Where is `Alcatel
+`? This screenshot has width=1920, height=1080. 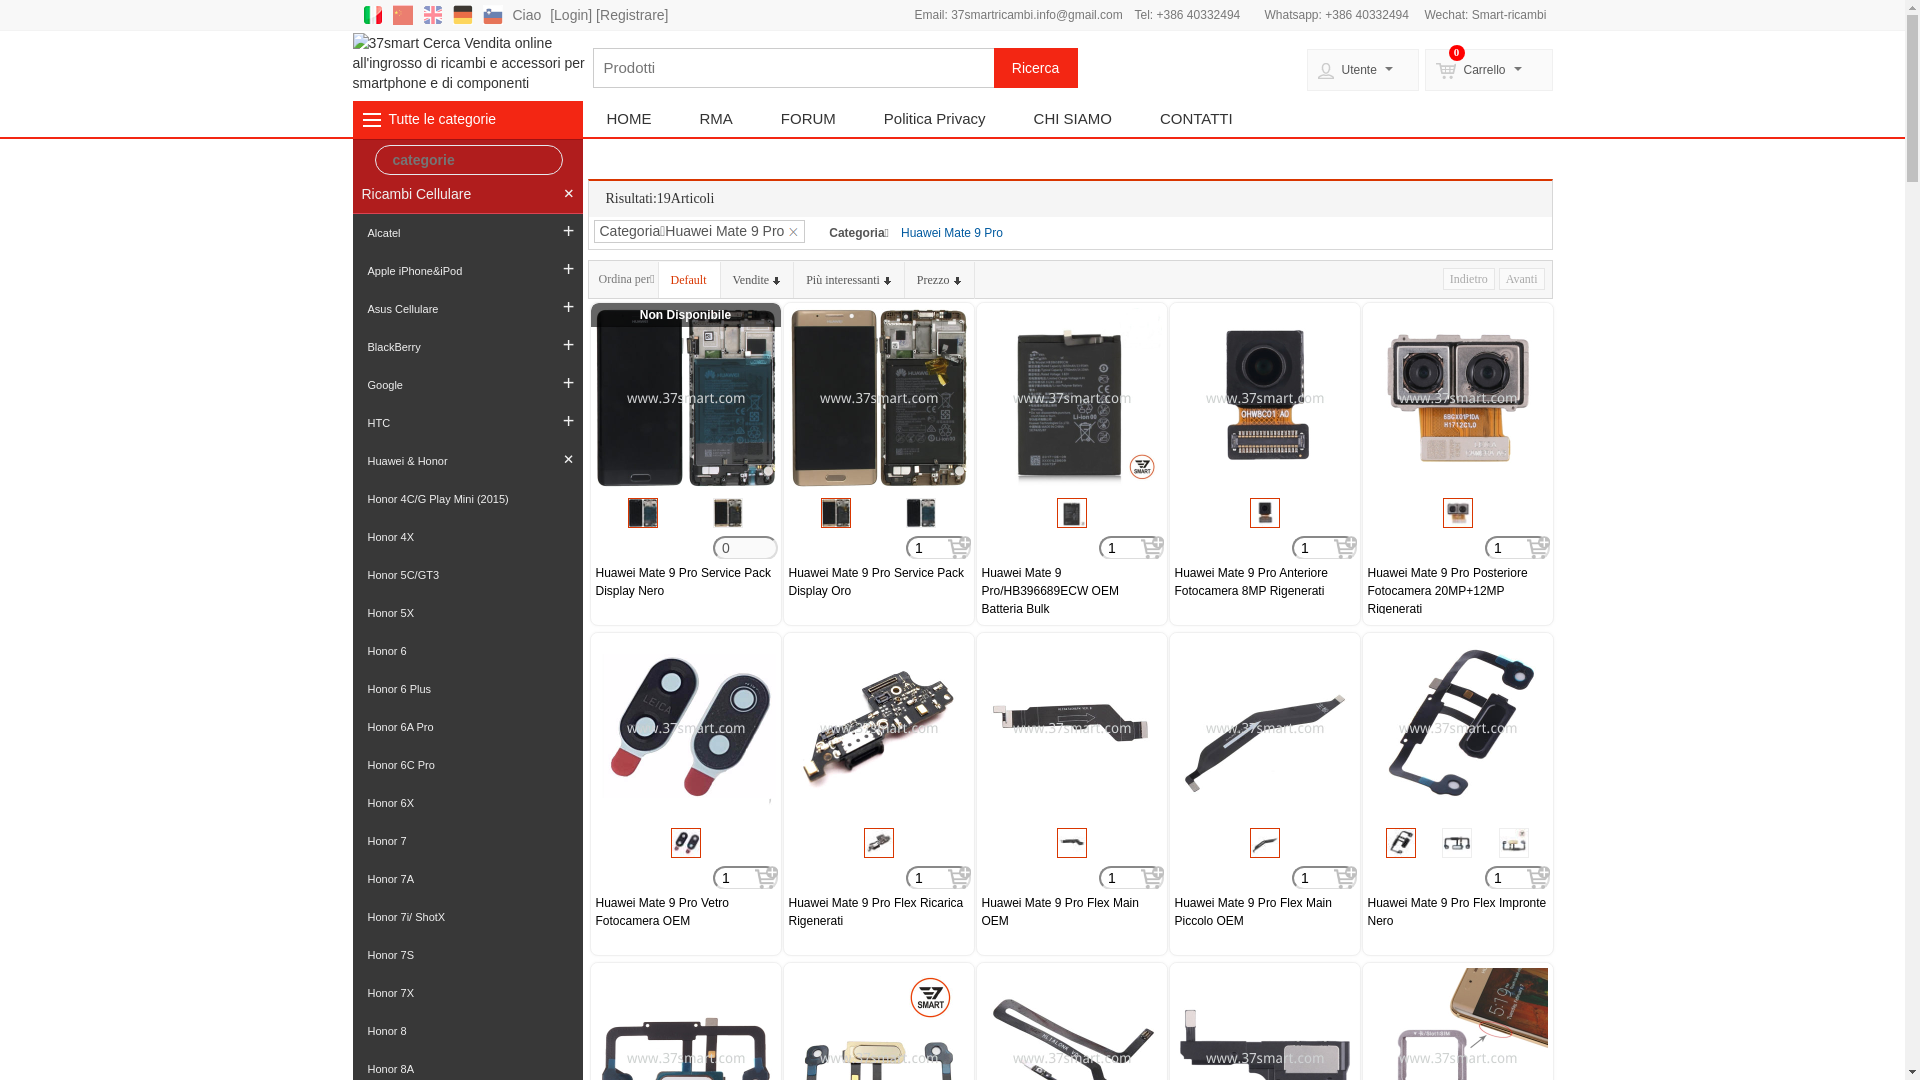 Alcatel
+ is located at coordinates (467, 233).